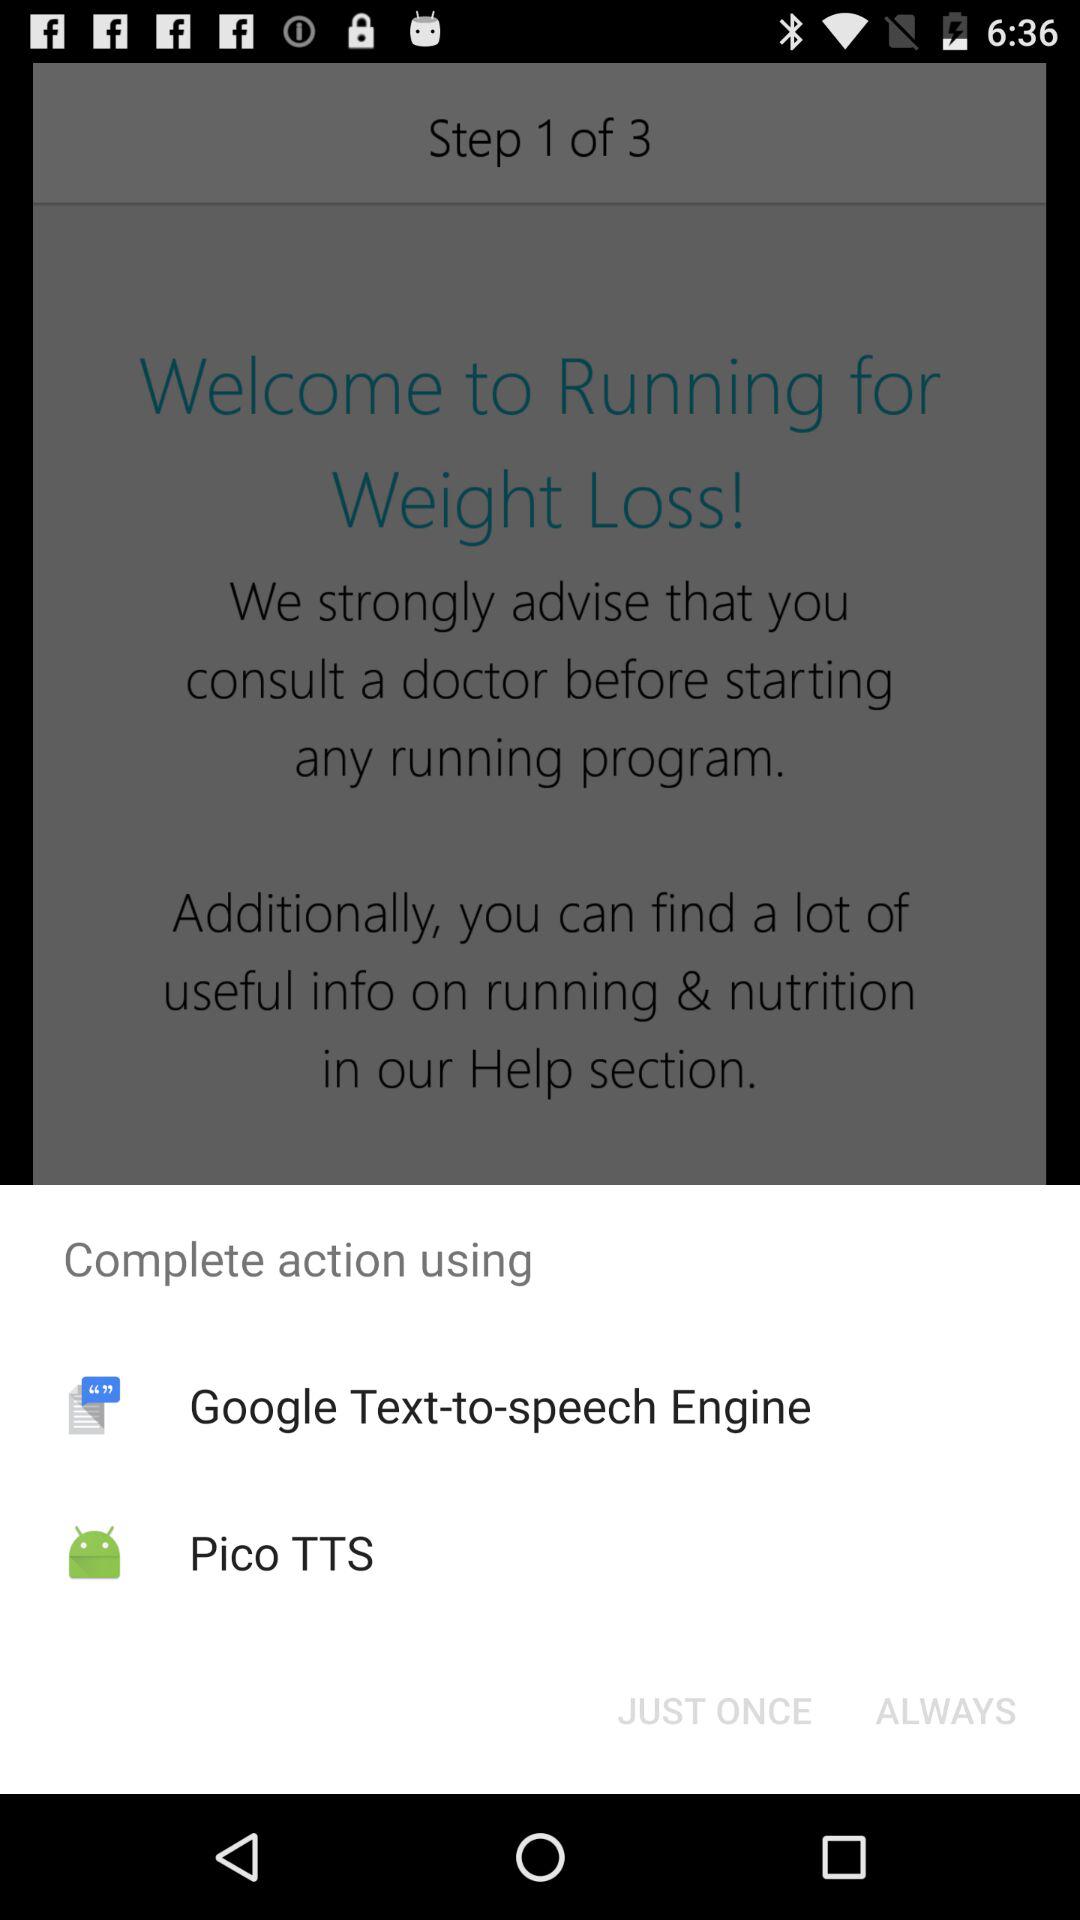  Describe the element at coordinates (946, 1710) in the screenshot. I see `turn on button at the bottom right corner` at that location.